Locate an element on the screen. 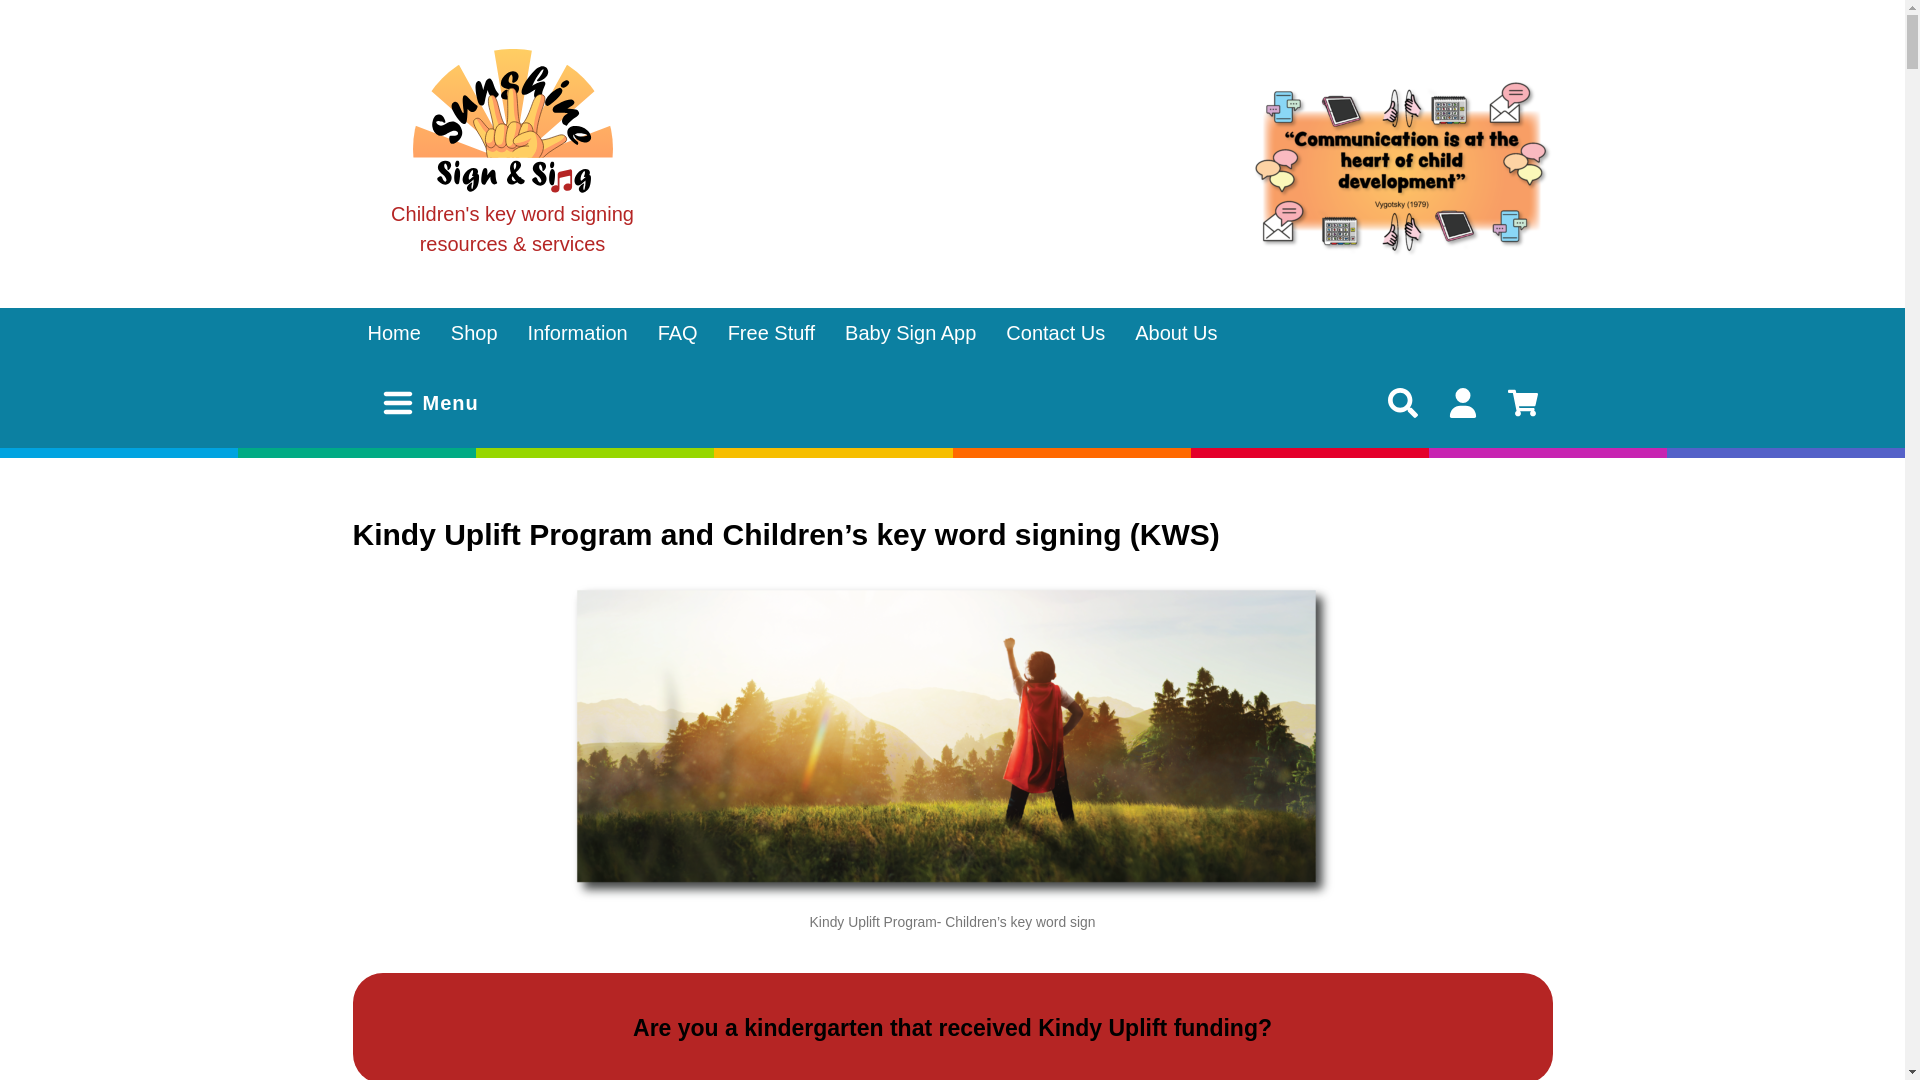  Shop is located at coordinates (474, 332).